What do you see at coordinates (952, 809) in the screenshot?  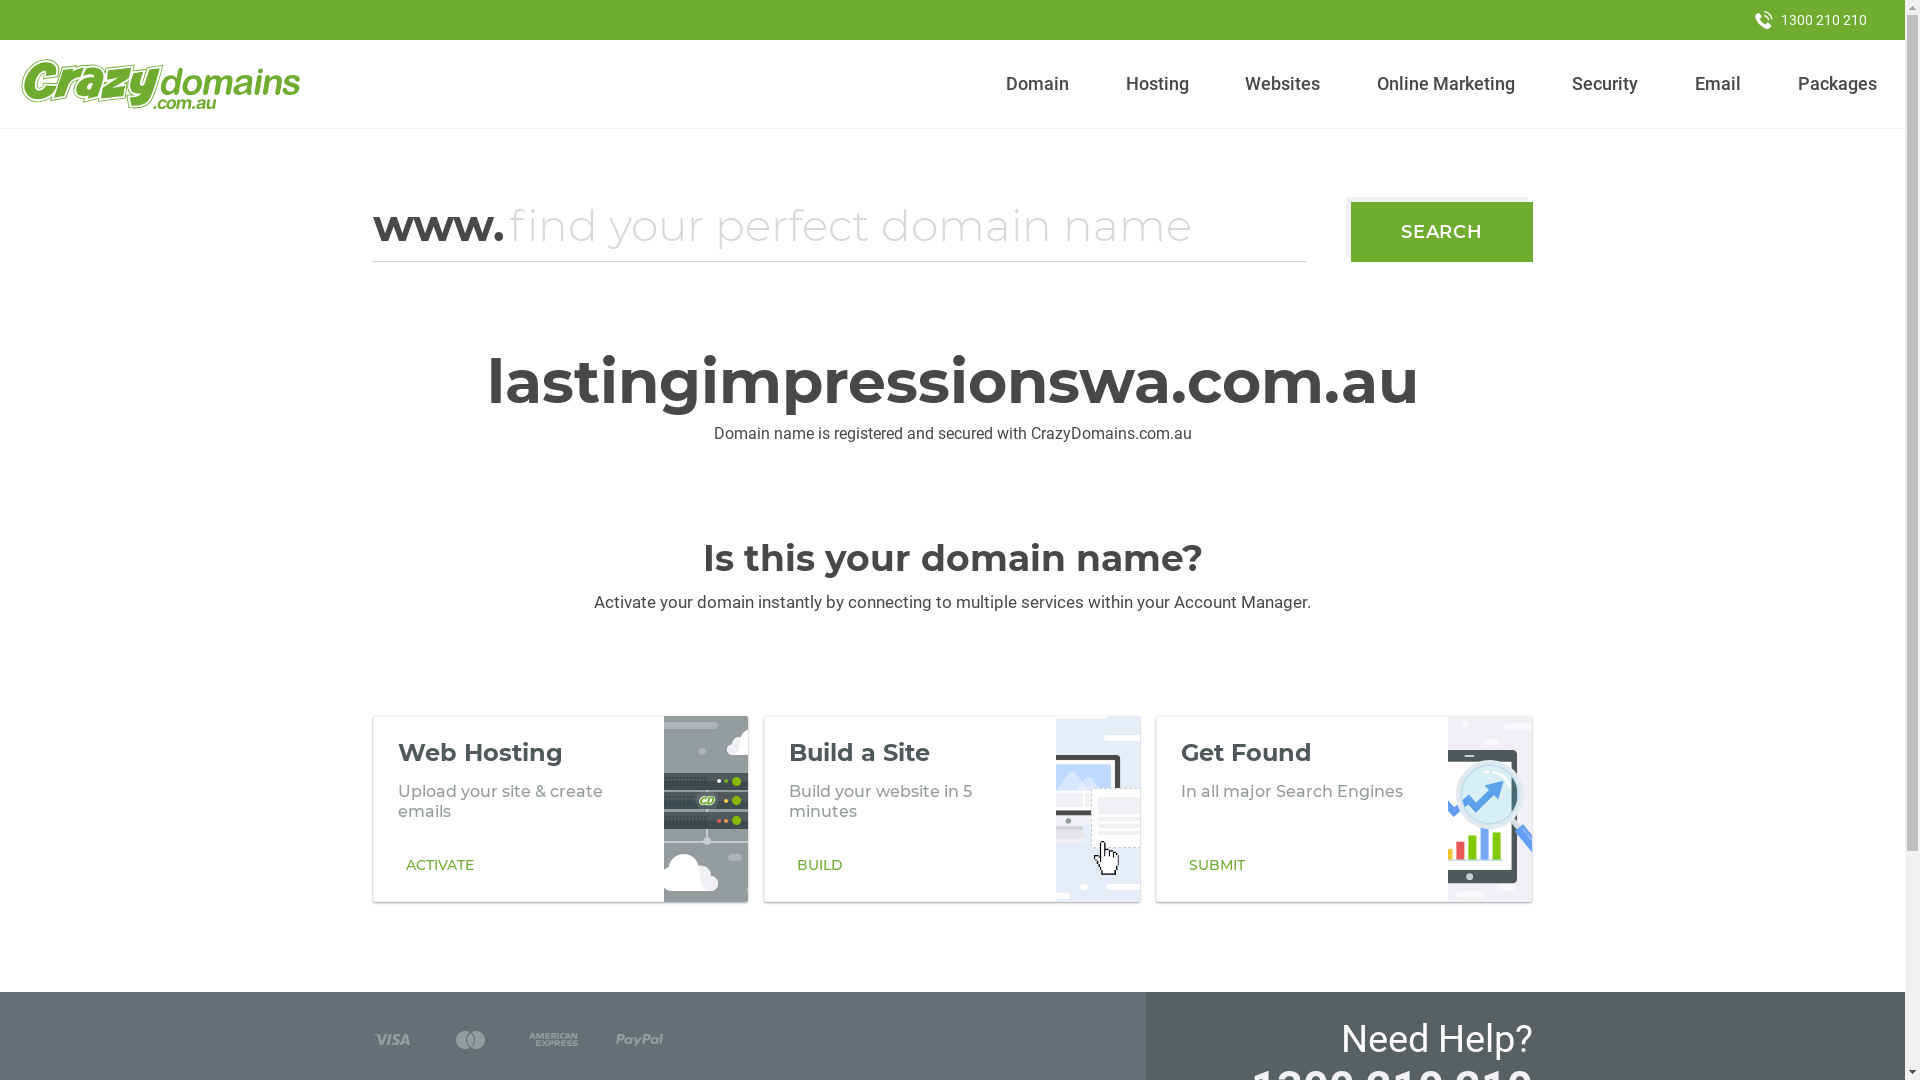 I see `Build a Site
Build your website in 5 minutes
BUILD` at bounding box center [952, 809].